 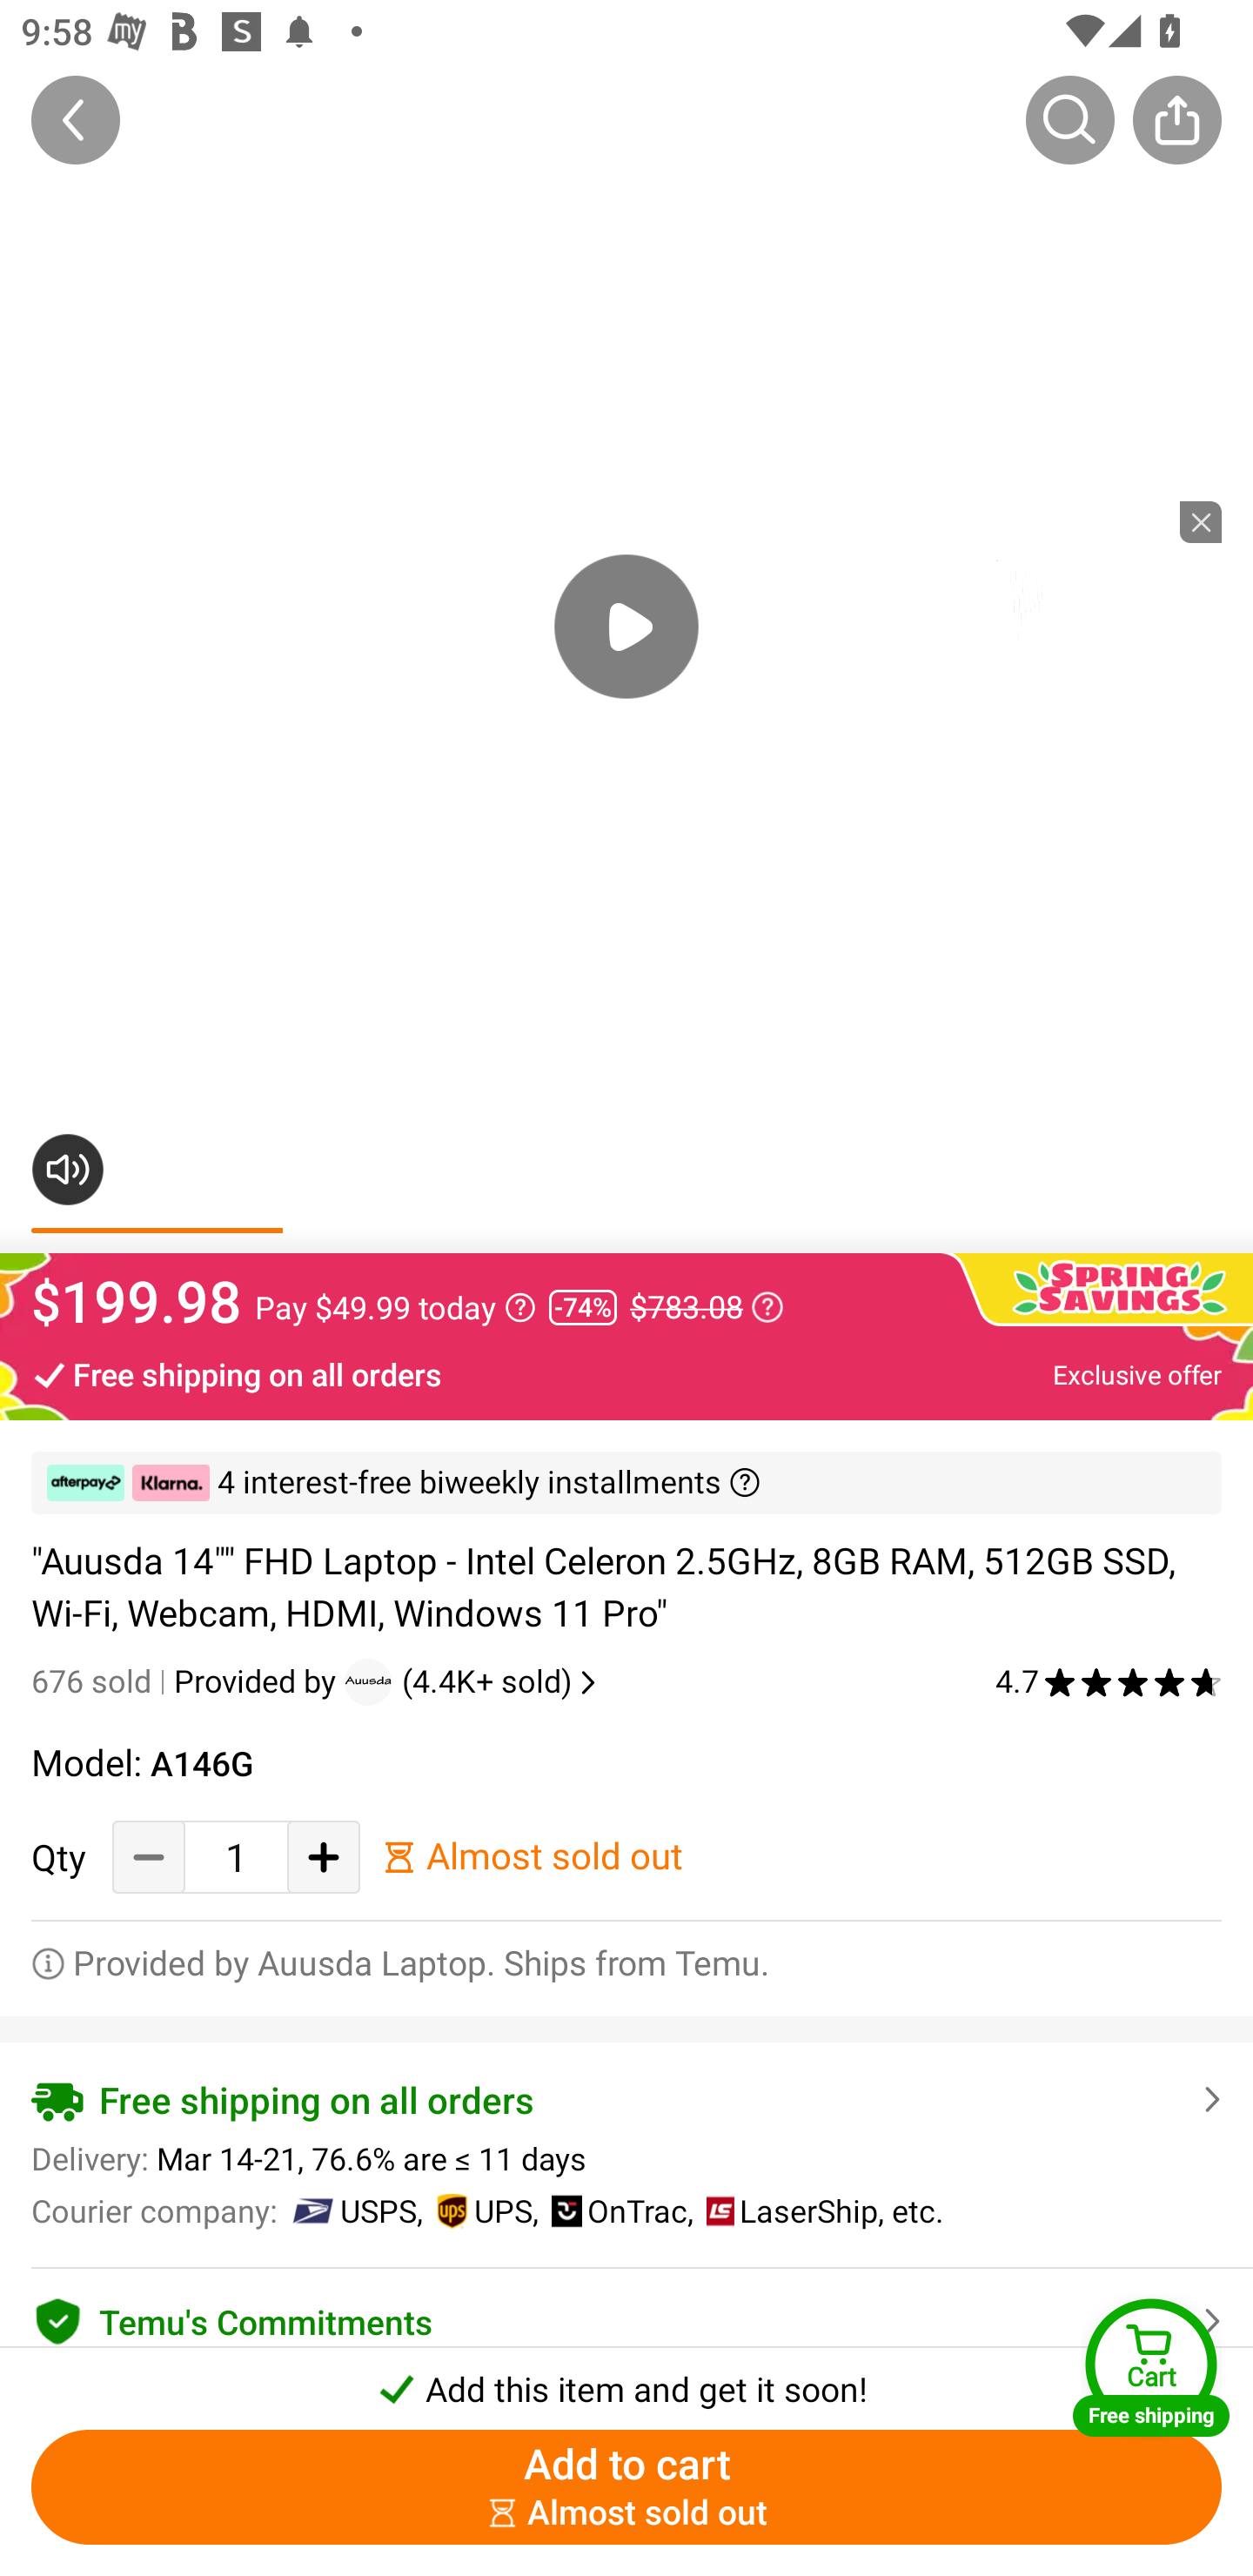 What do you see at coordinates (395, 1307) in the screenshot?
I see `Pay $49.99 today  ` at bounding box center [395, 1307].